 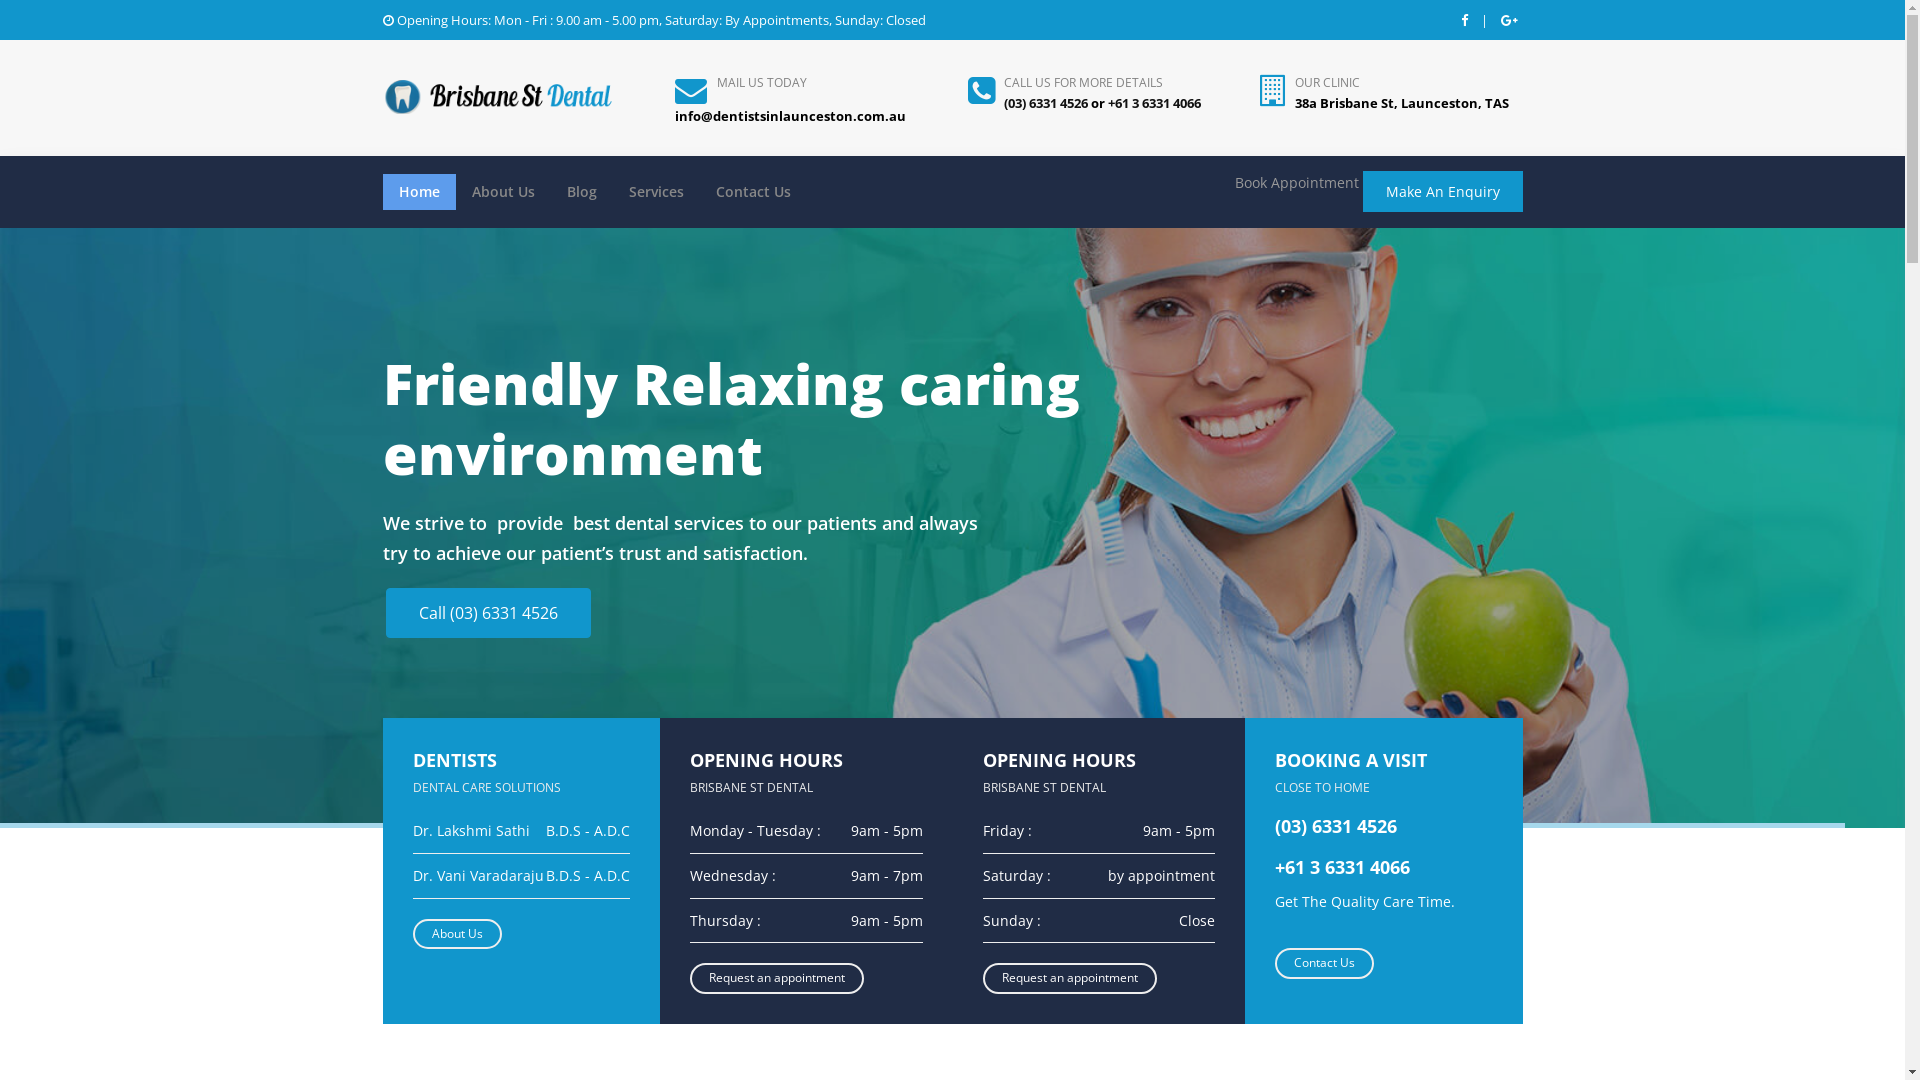 What do you see at coordinates (1328, 82) in the screenshot?
I see `OUR CLINIC` at bounding box center [1328, 82].